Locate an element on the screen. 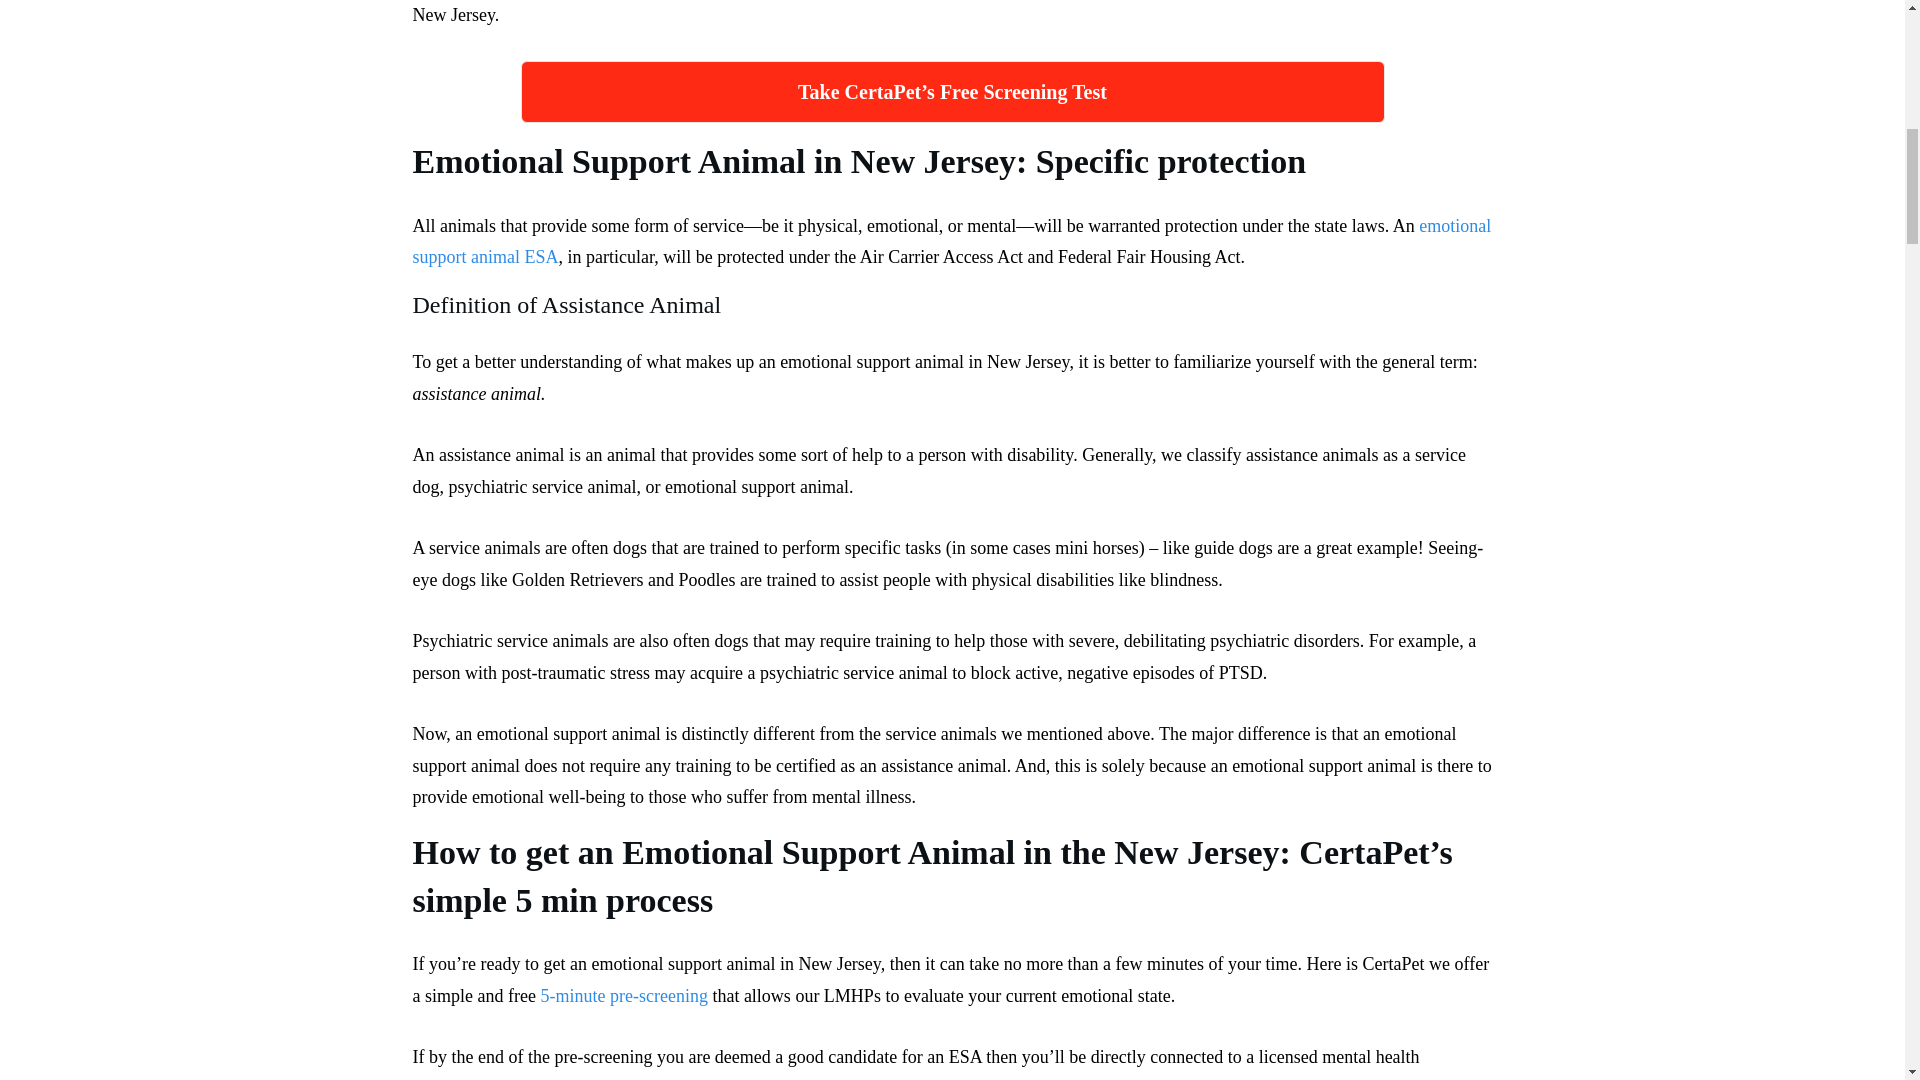 The height and width of the screenshot is (1080, 1920). emotional support animal ESA is located at coordinates (952, 242).